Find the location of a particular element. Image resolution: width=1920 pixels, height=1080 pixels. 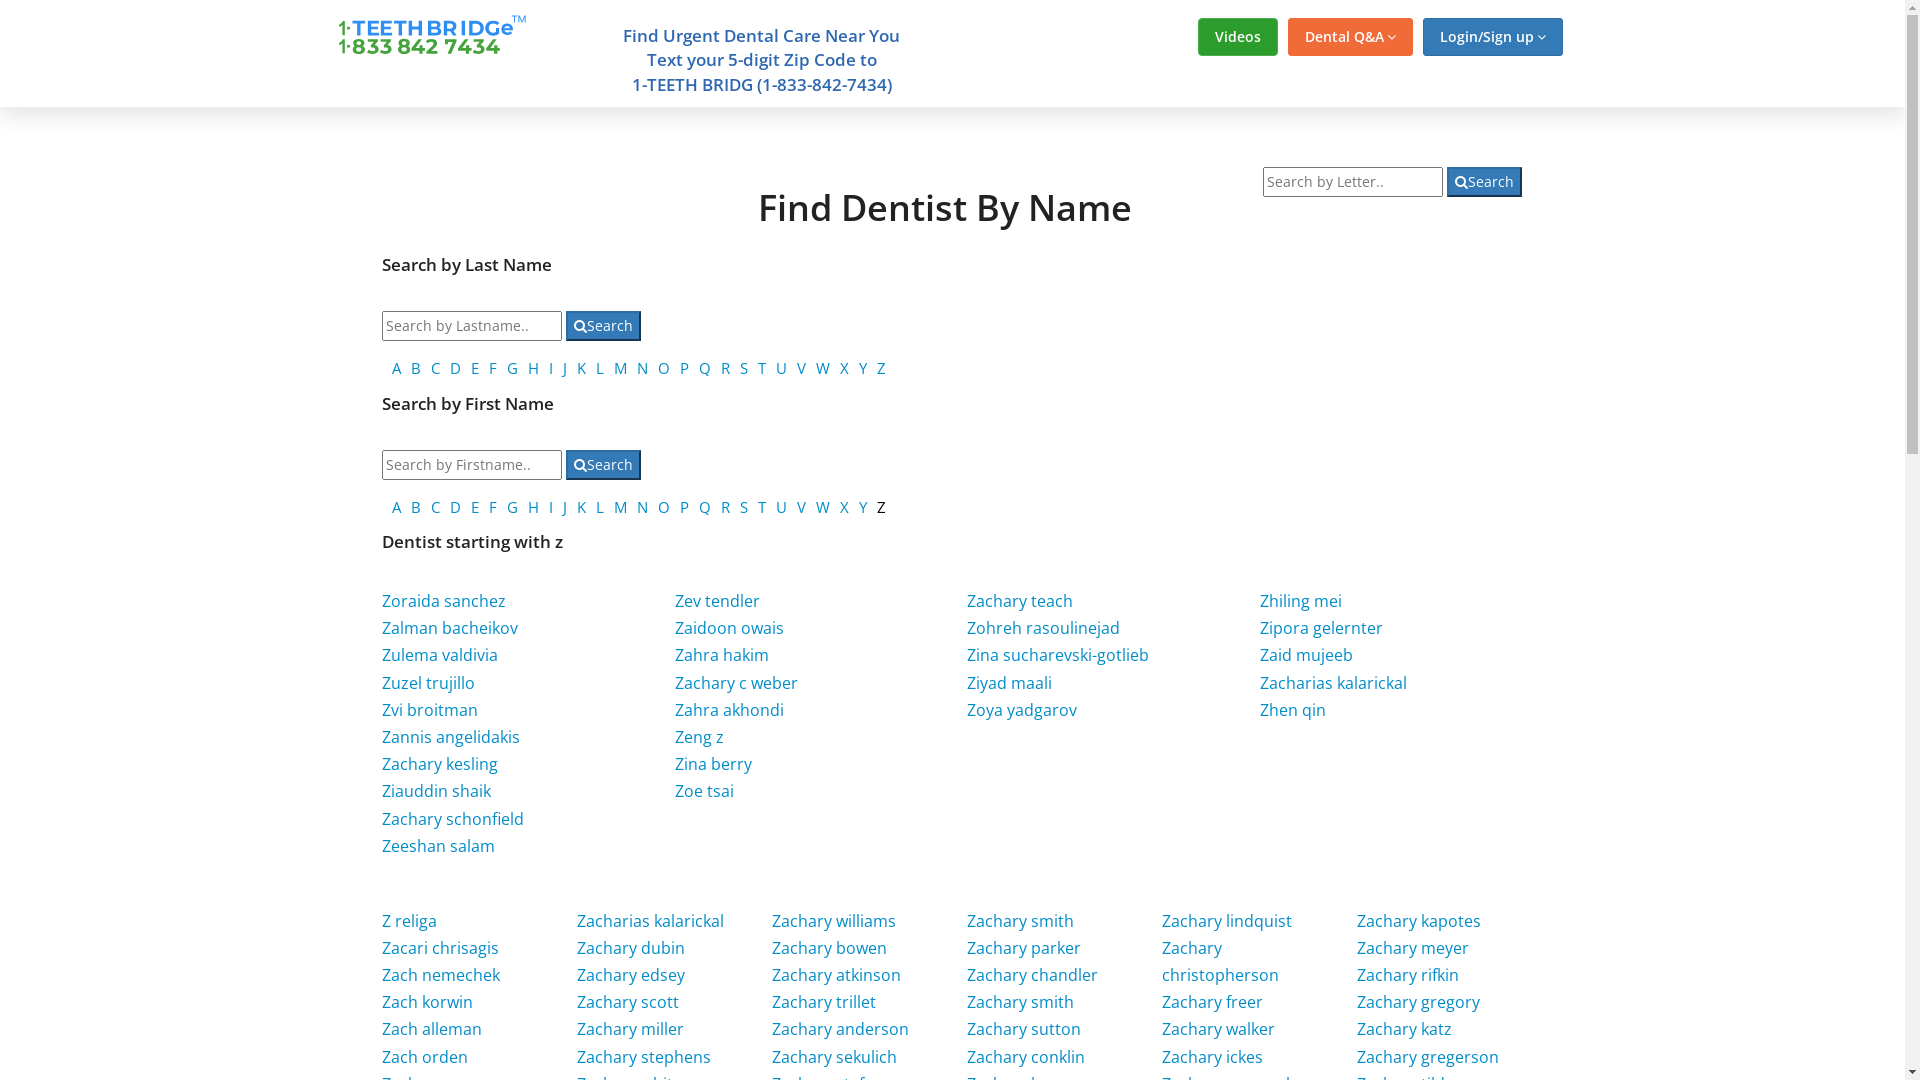

Zina sucharevski-gotlieb is located at coordinates (1058, 655).